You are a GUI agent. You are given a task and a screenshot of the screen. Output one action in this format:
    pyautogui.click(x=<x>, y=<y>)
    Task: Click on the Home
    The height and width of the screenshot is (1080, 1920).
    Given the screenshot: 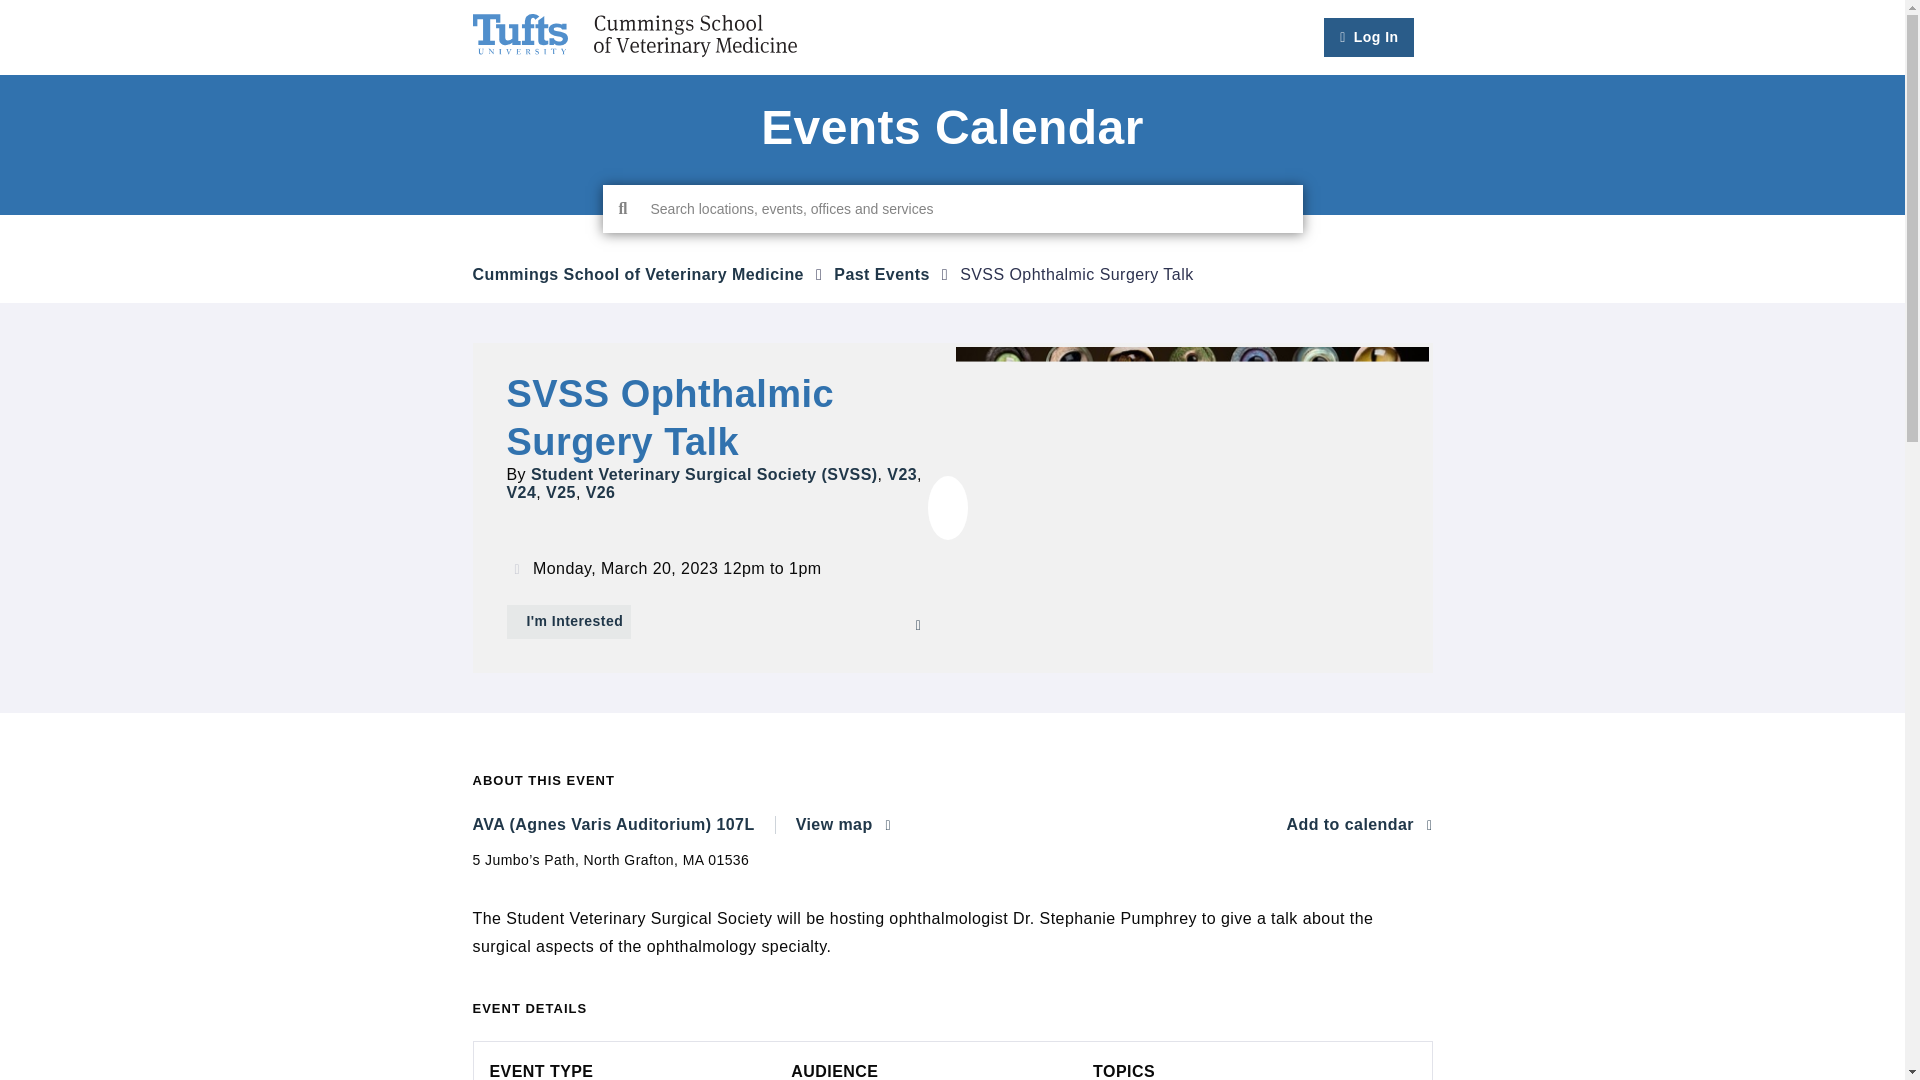 What is the action you would take?
    pyautogui.click(x=634, y=36)
    